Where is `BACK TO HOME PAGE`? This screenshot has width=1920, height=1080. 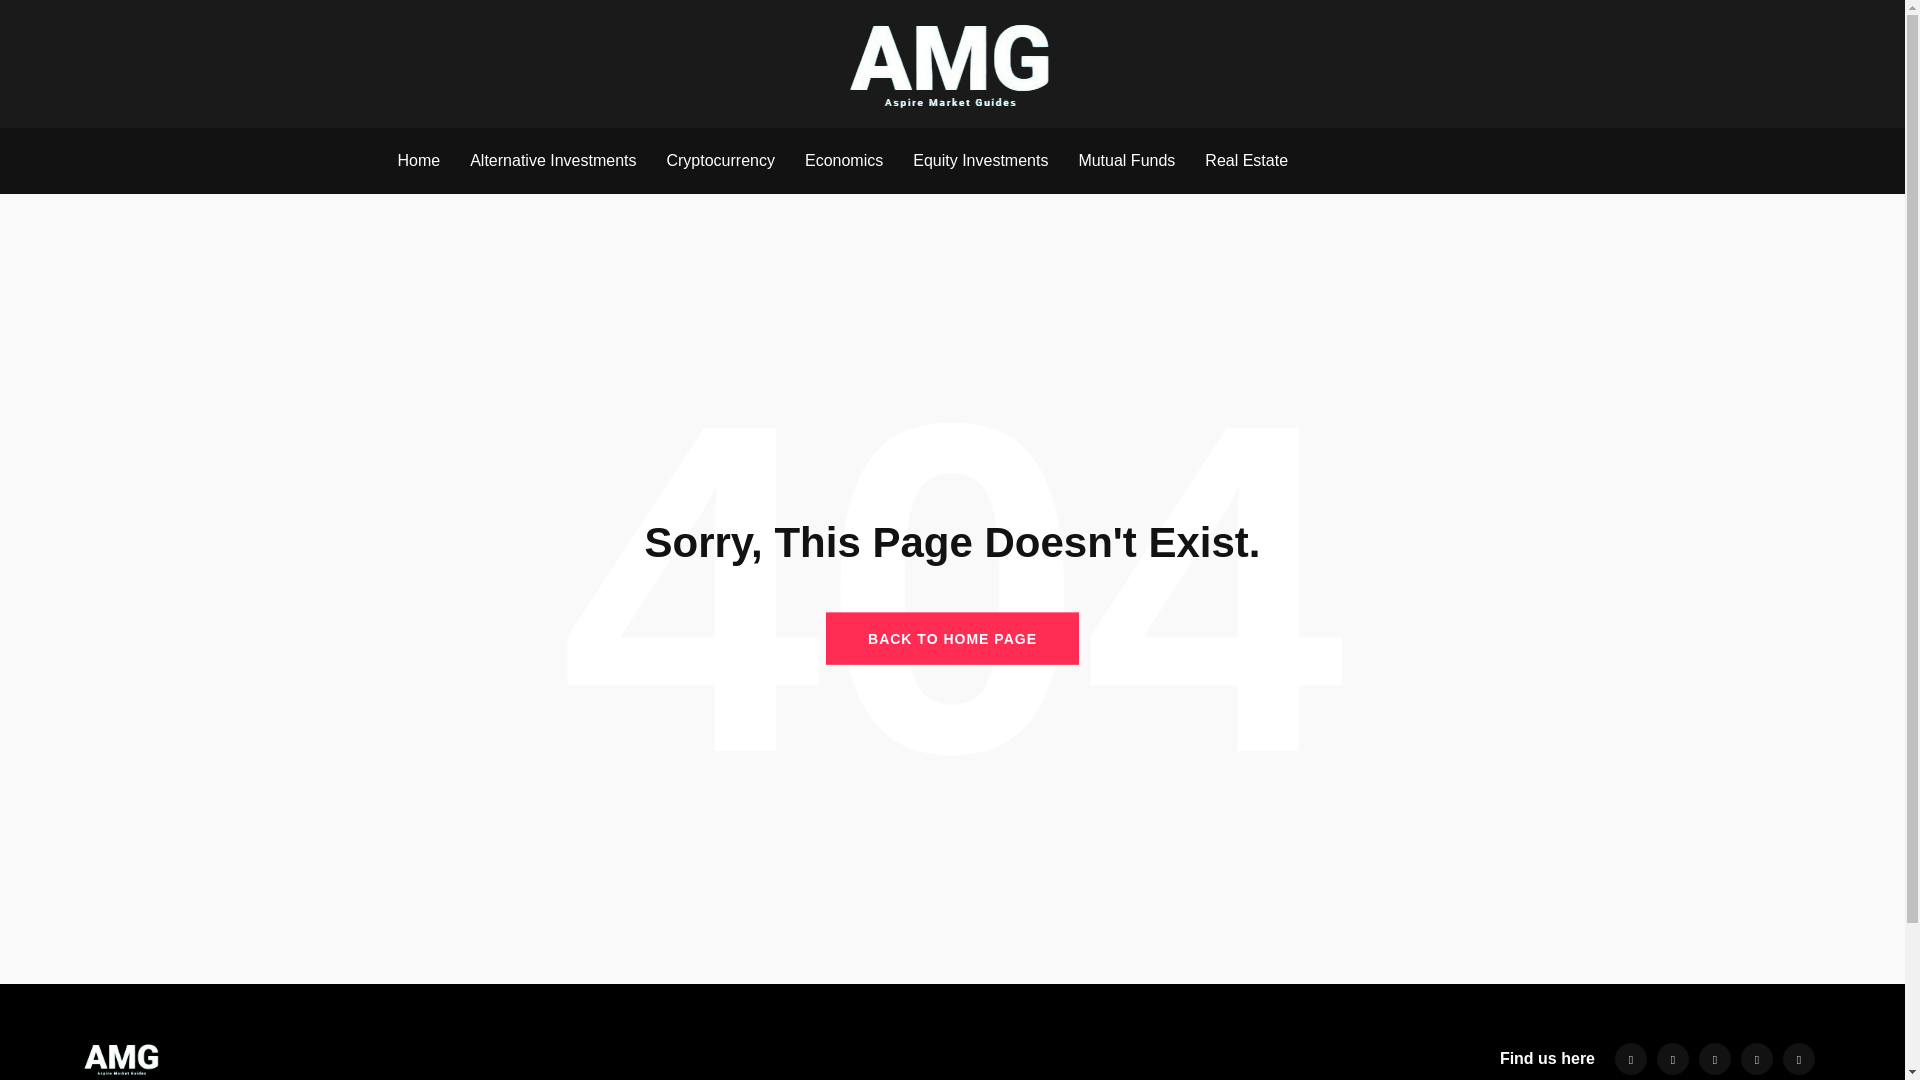
BACK TO HOME PAGE is located at coordinates (952, 638).